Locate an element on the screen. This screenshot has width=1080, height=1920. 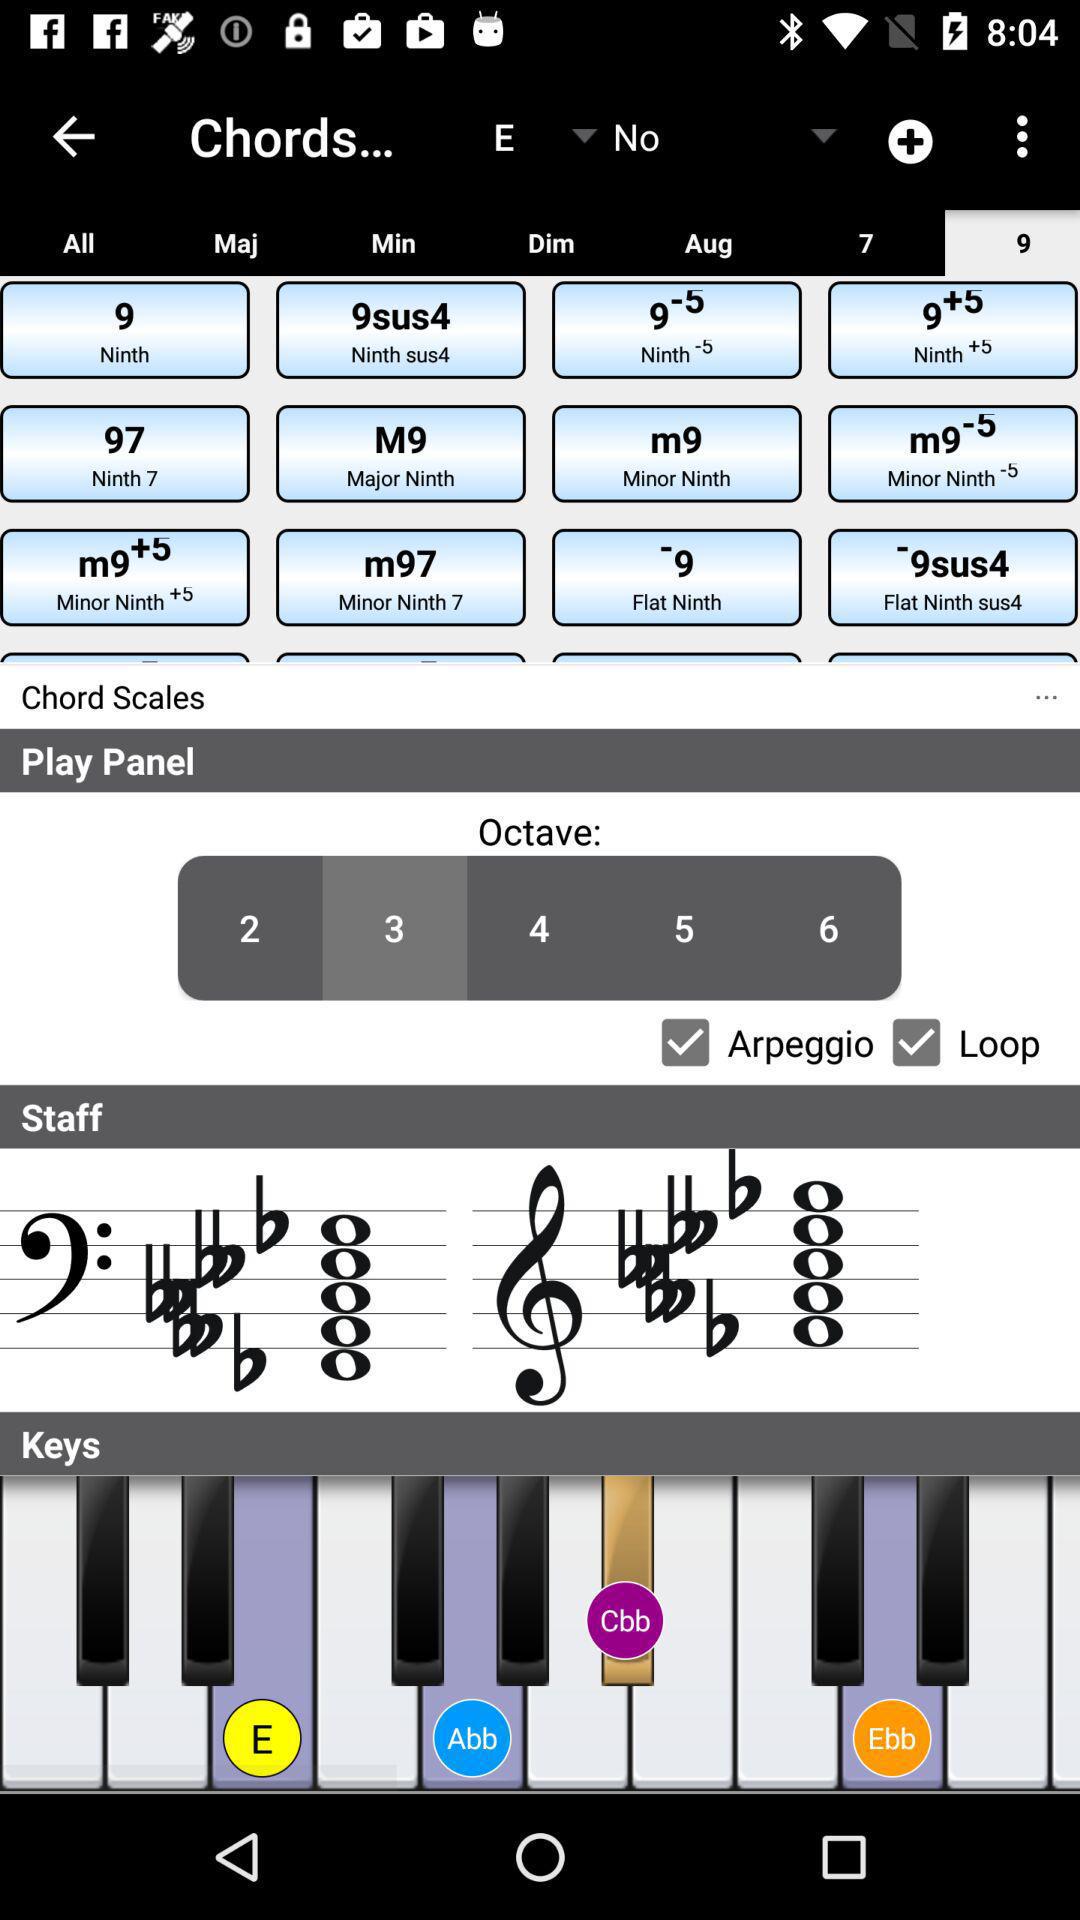
switch the arpeggio option is located at coordinates (685, 1042).